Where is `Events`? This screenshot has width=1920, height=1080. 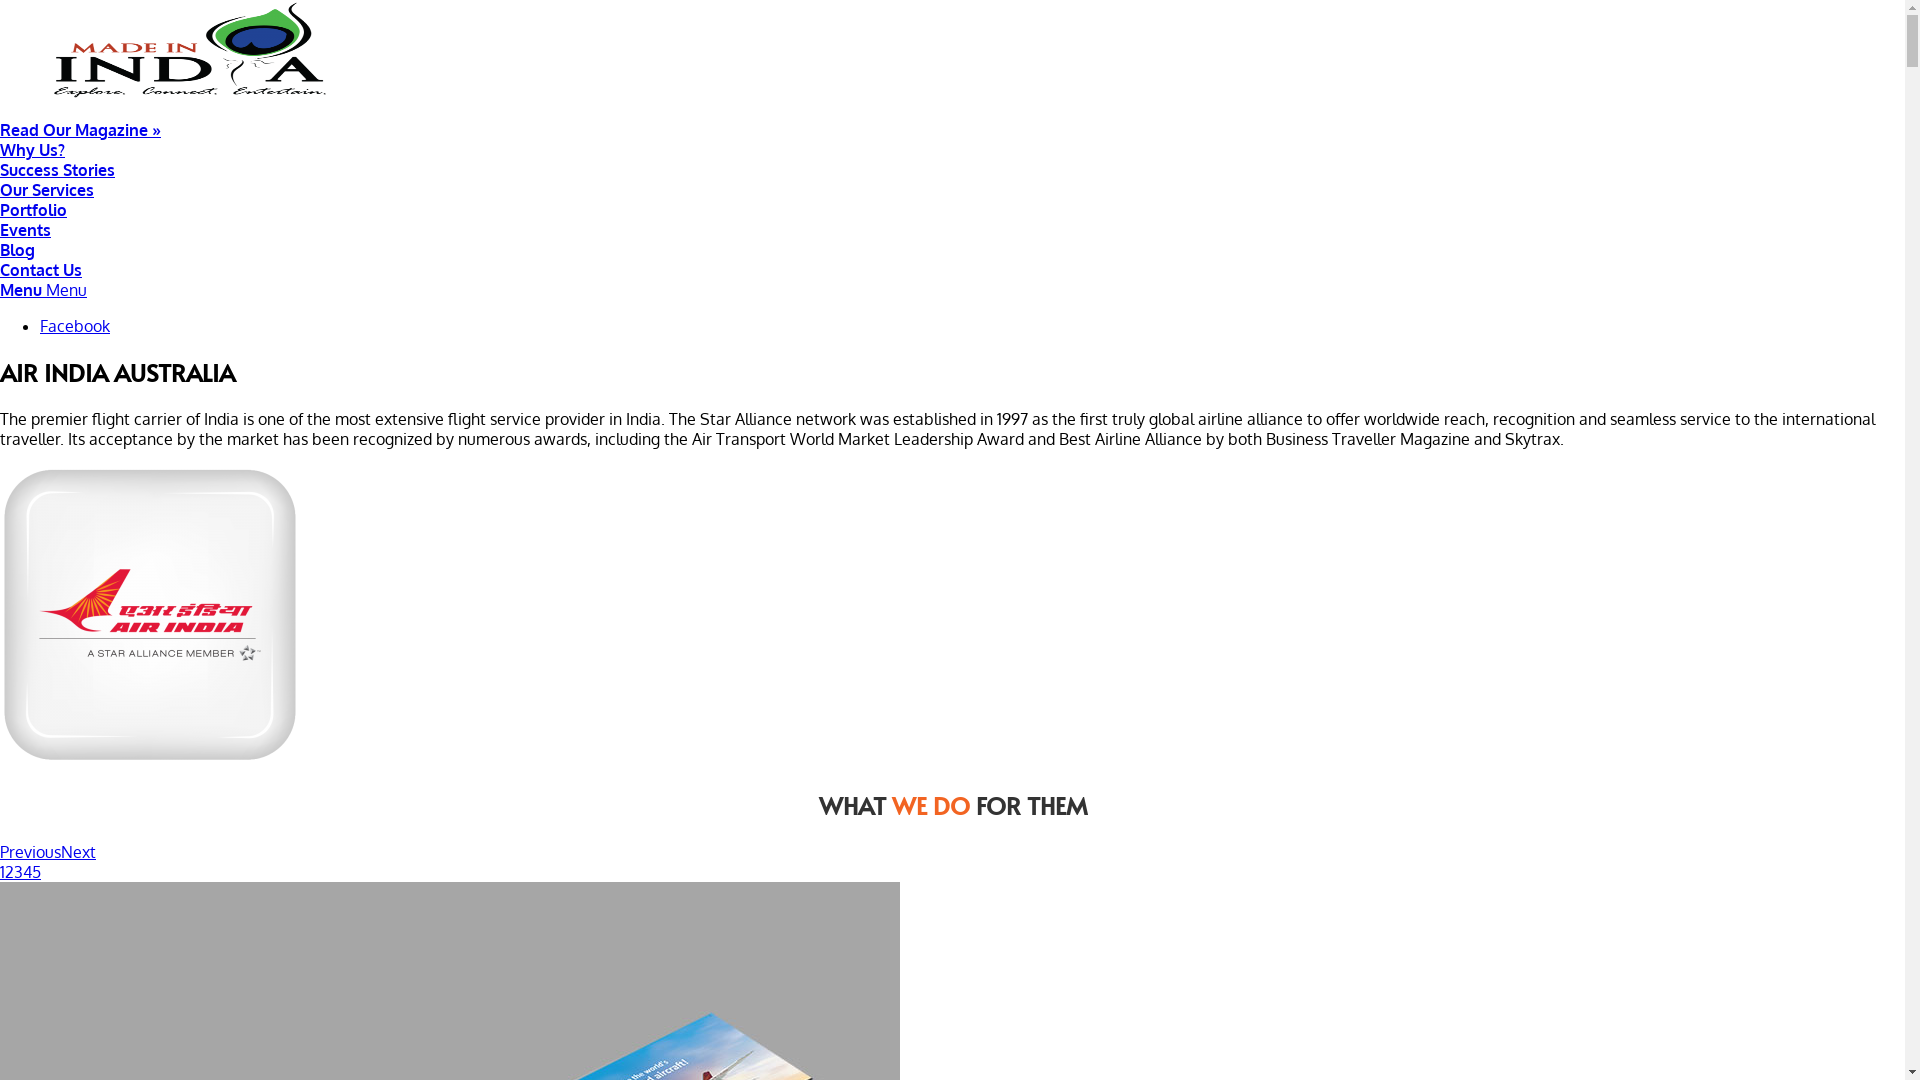
Events is located at coordinates (952, 230).